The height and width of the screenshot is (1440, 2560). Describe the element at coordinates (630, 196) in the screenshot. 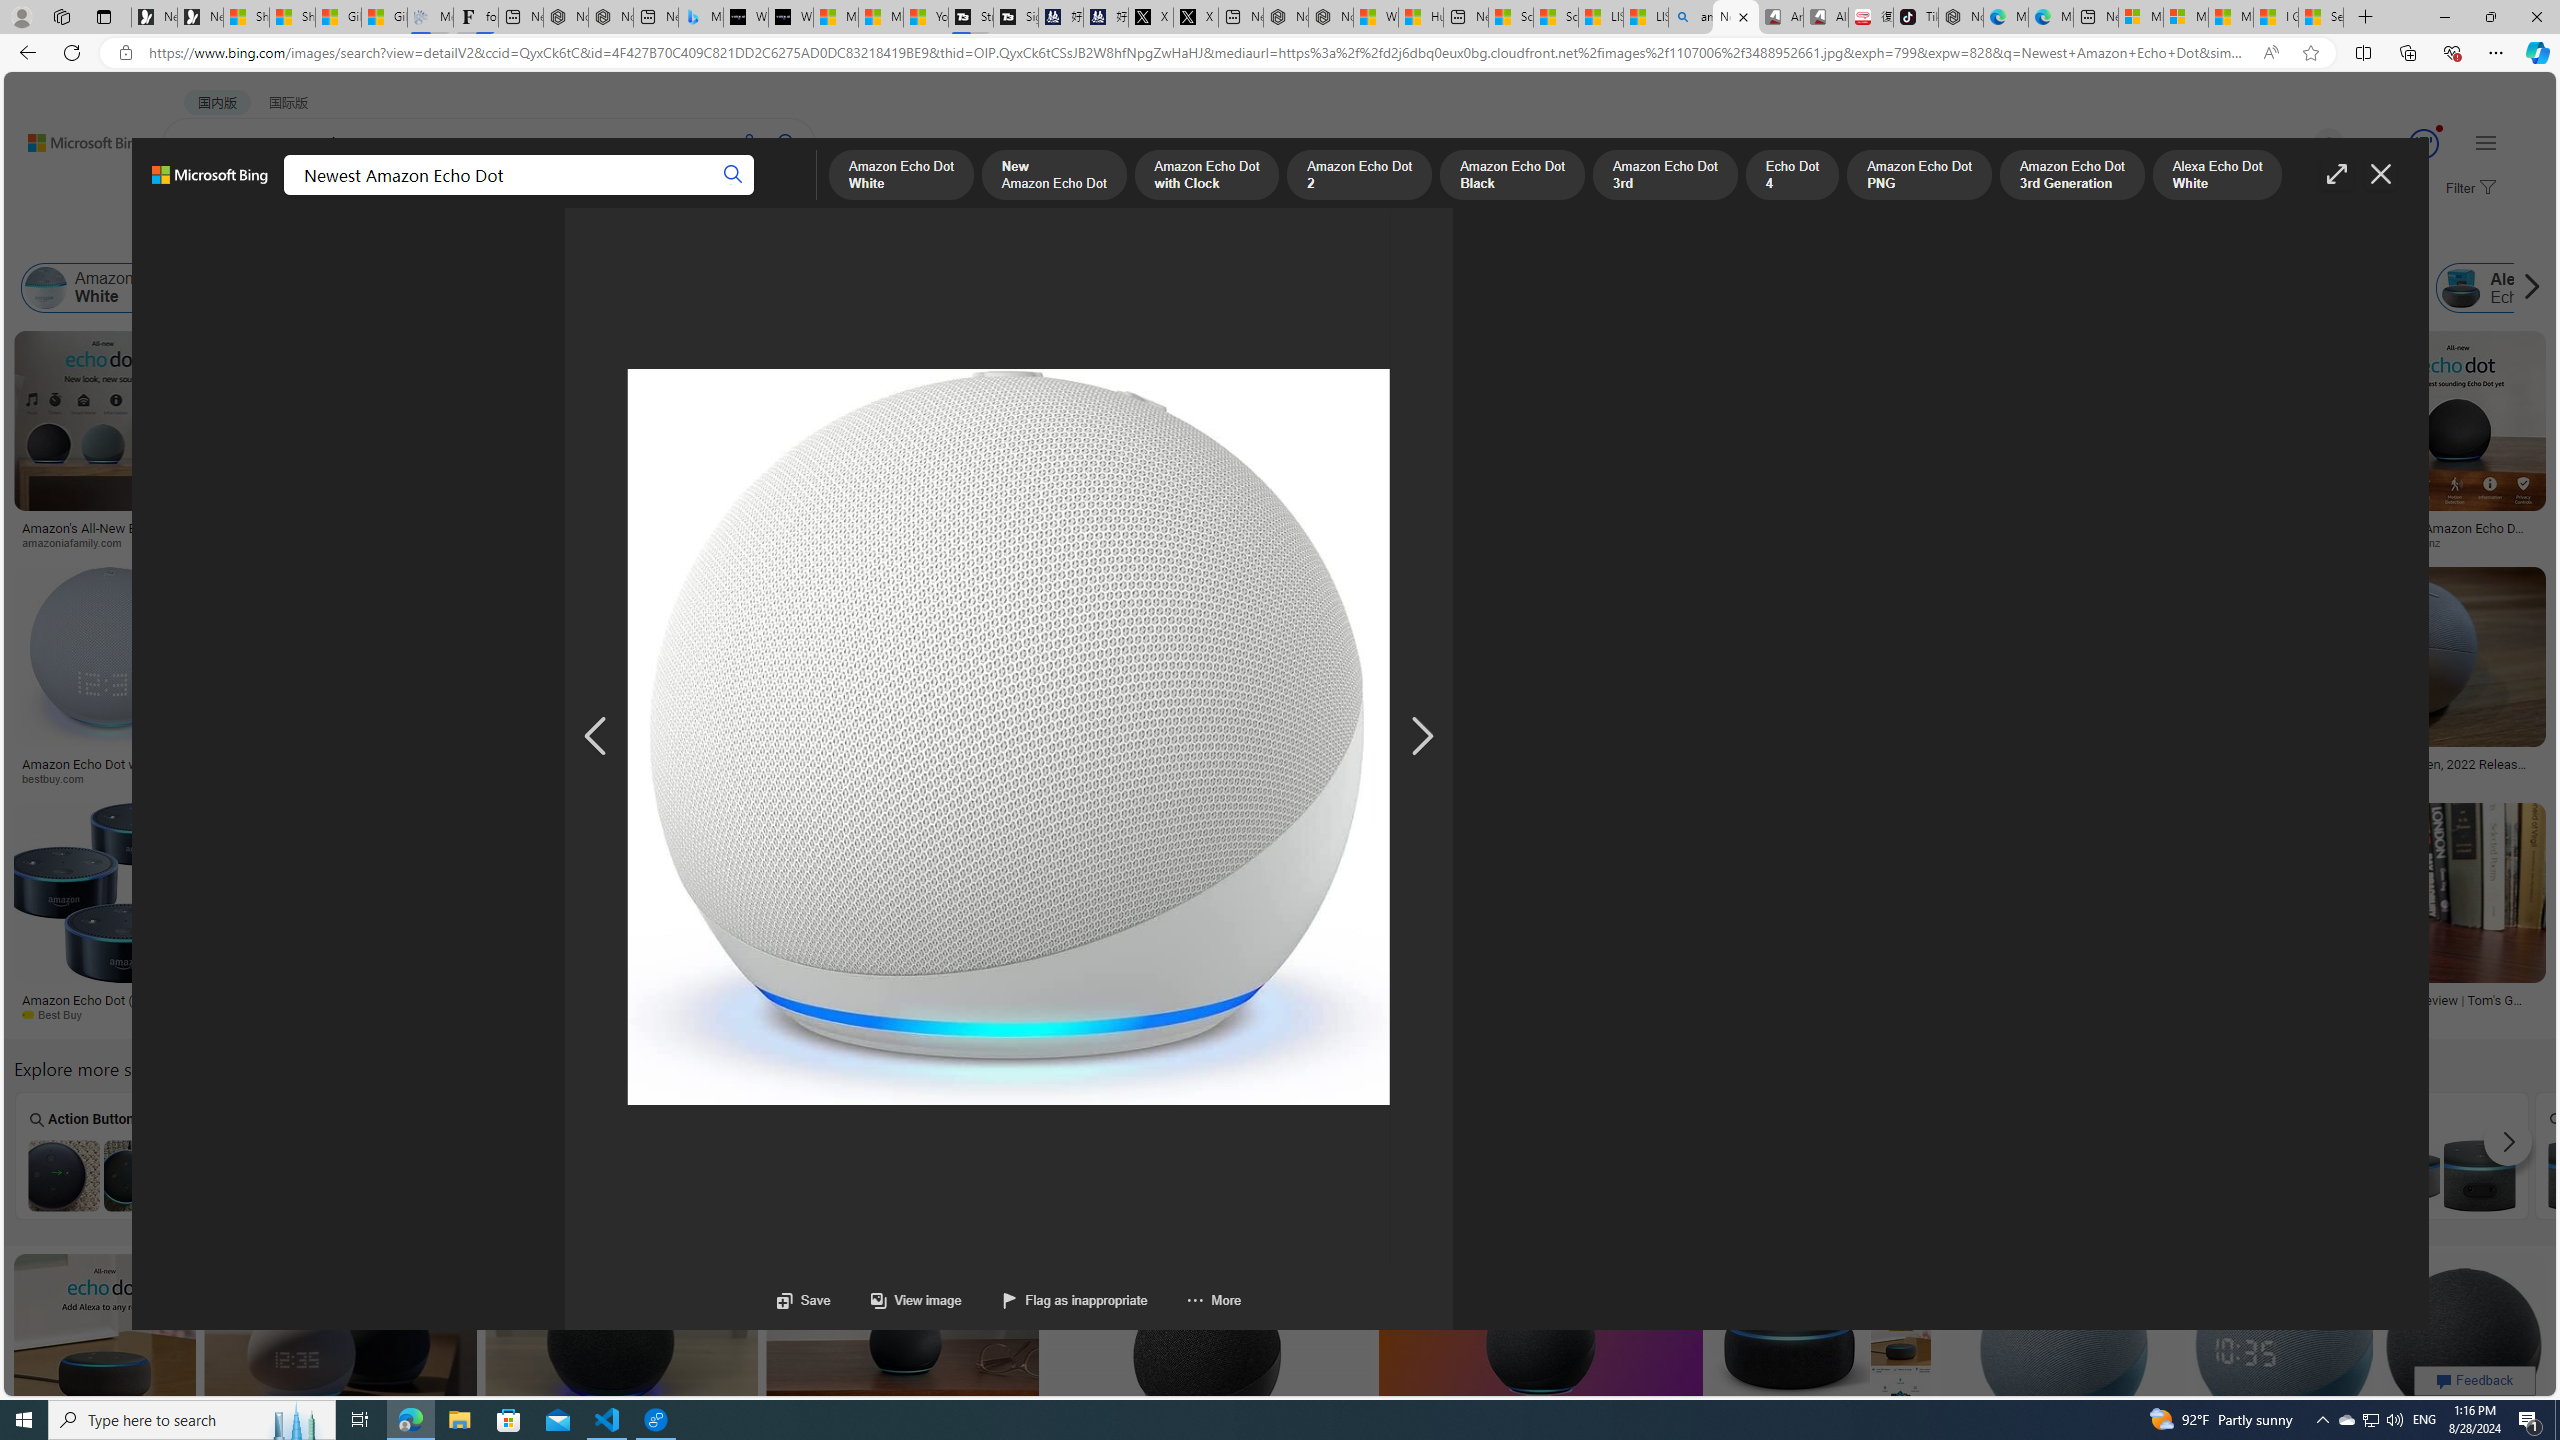

I see `DICT` at that location.